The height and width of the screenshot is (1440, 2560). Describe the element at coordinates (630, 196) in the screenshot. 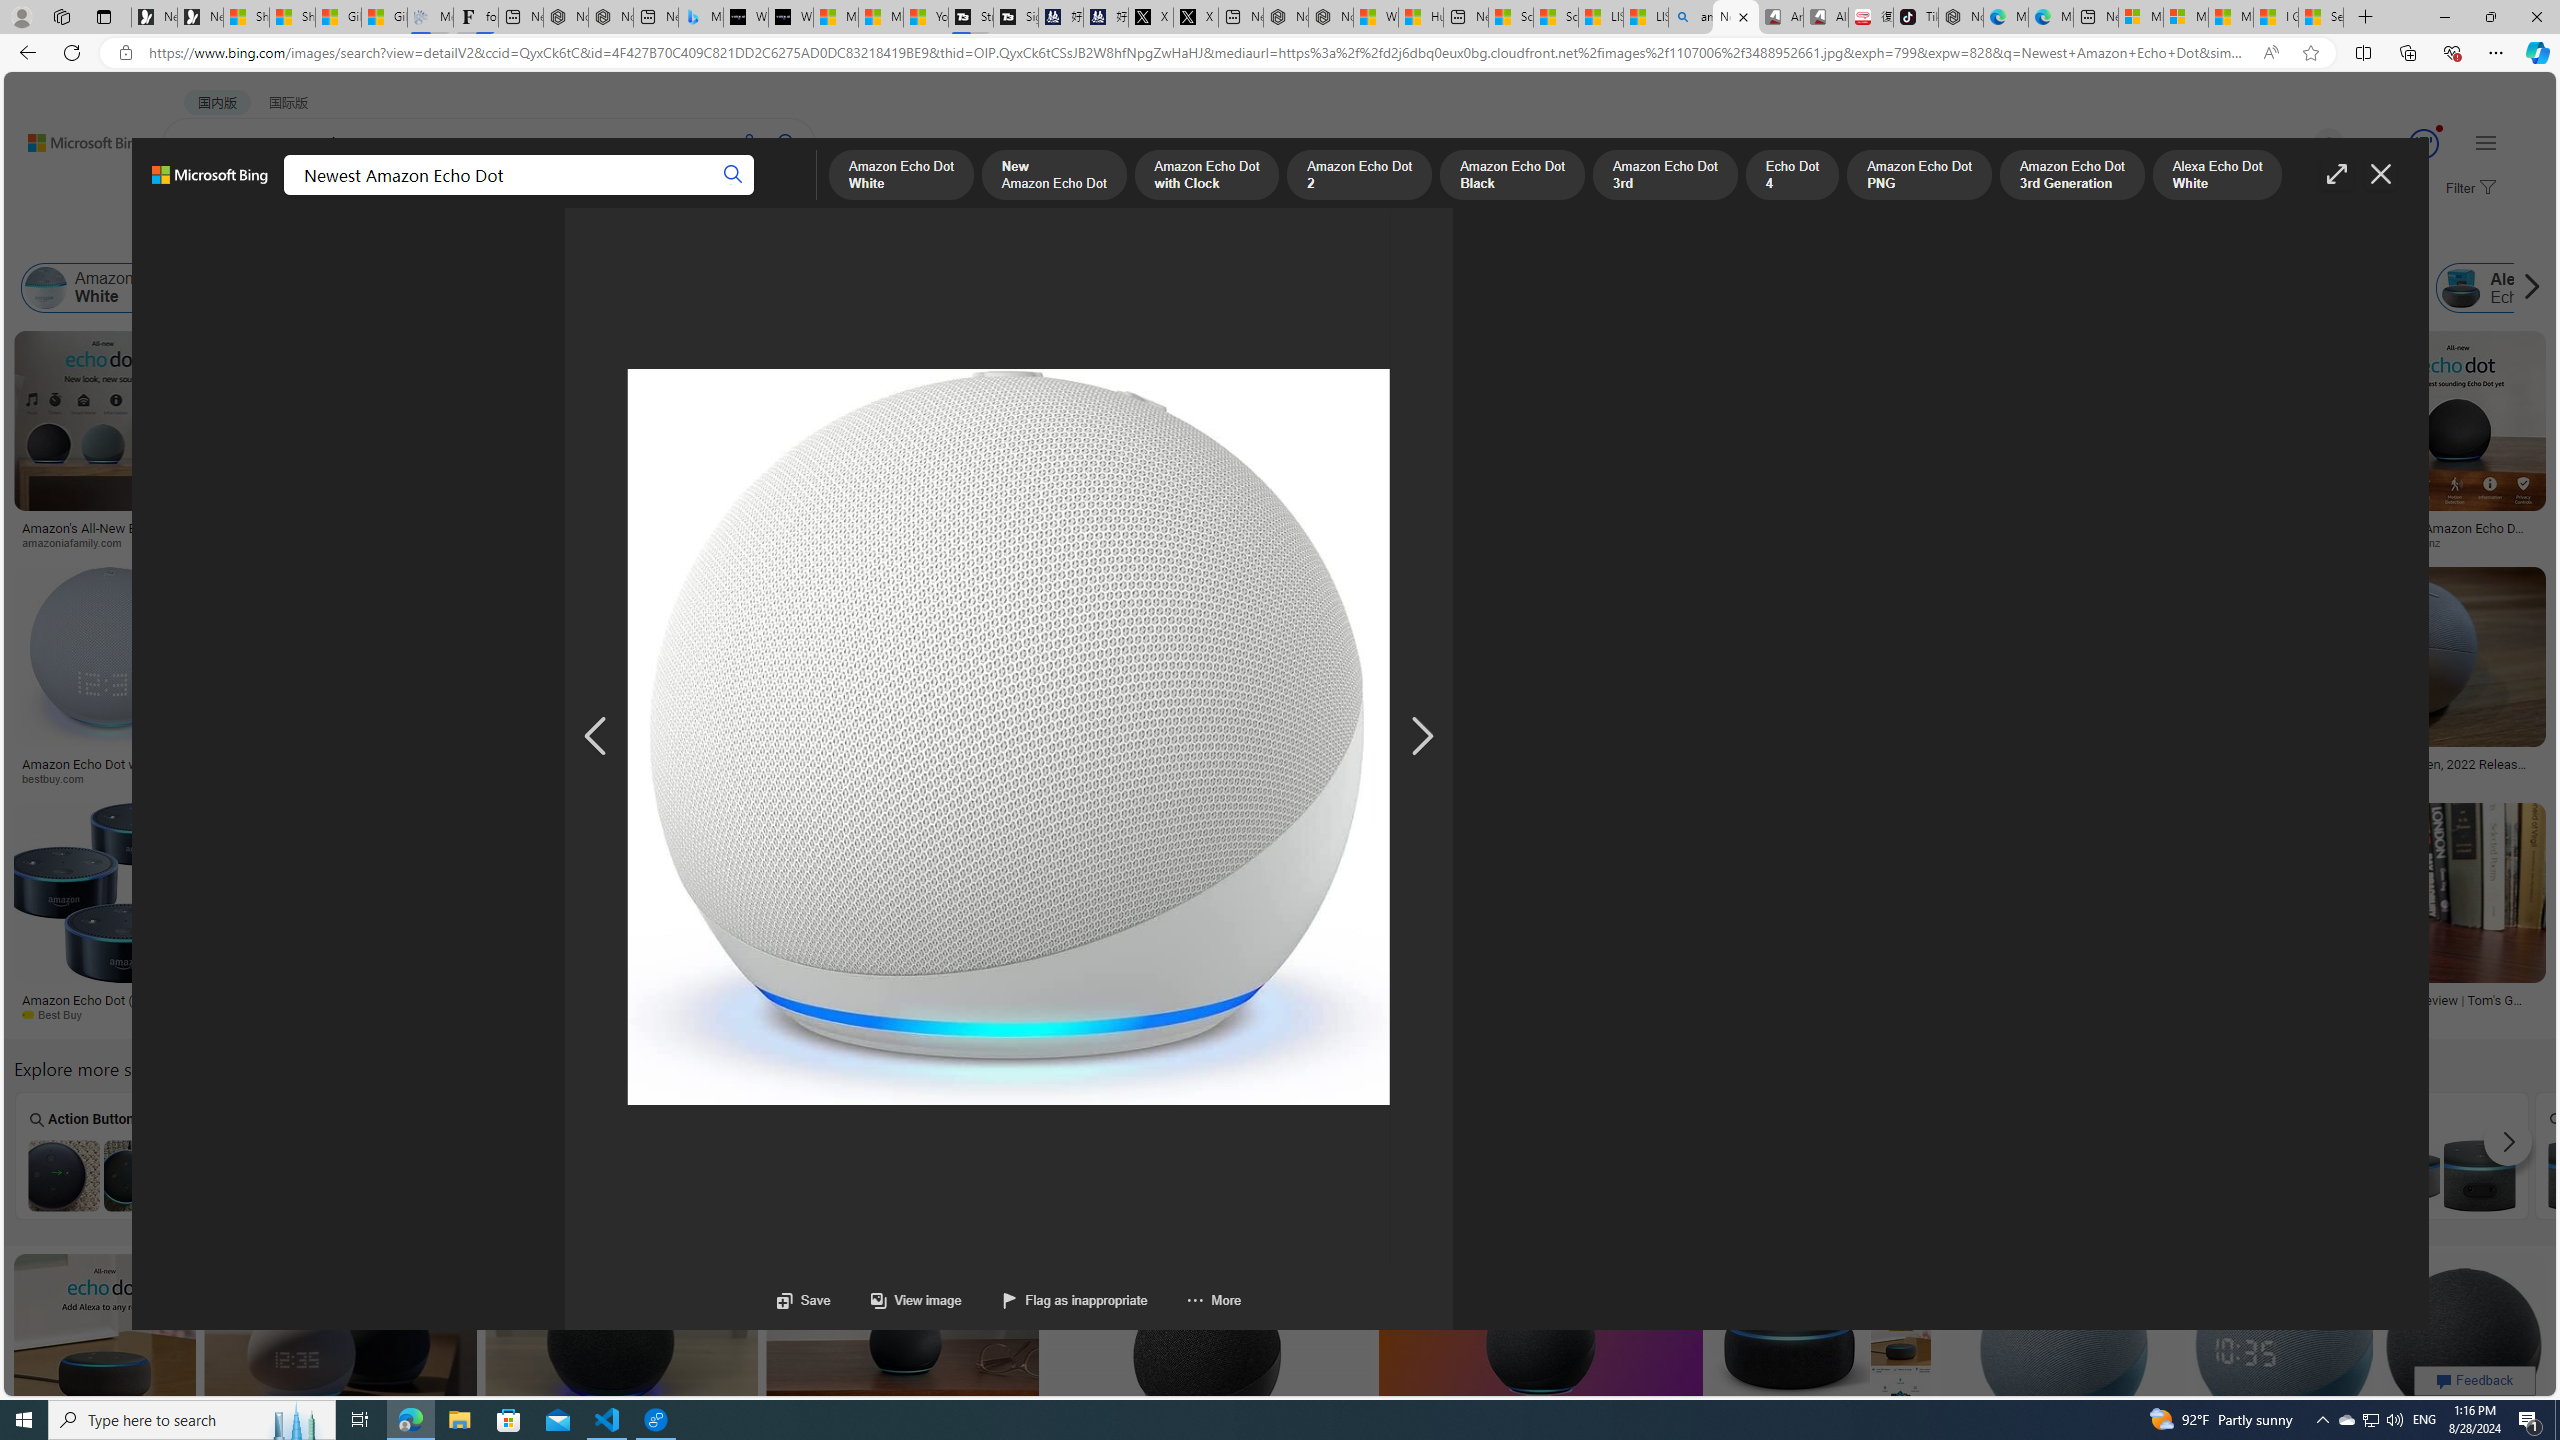

I see `DICT` at that location.